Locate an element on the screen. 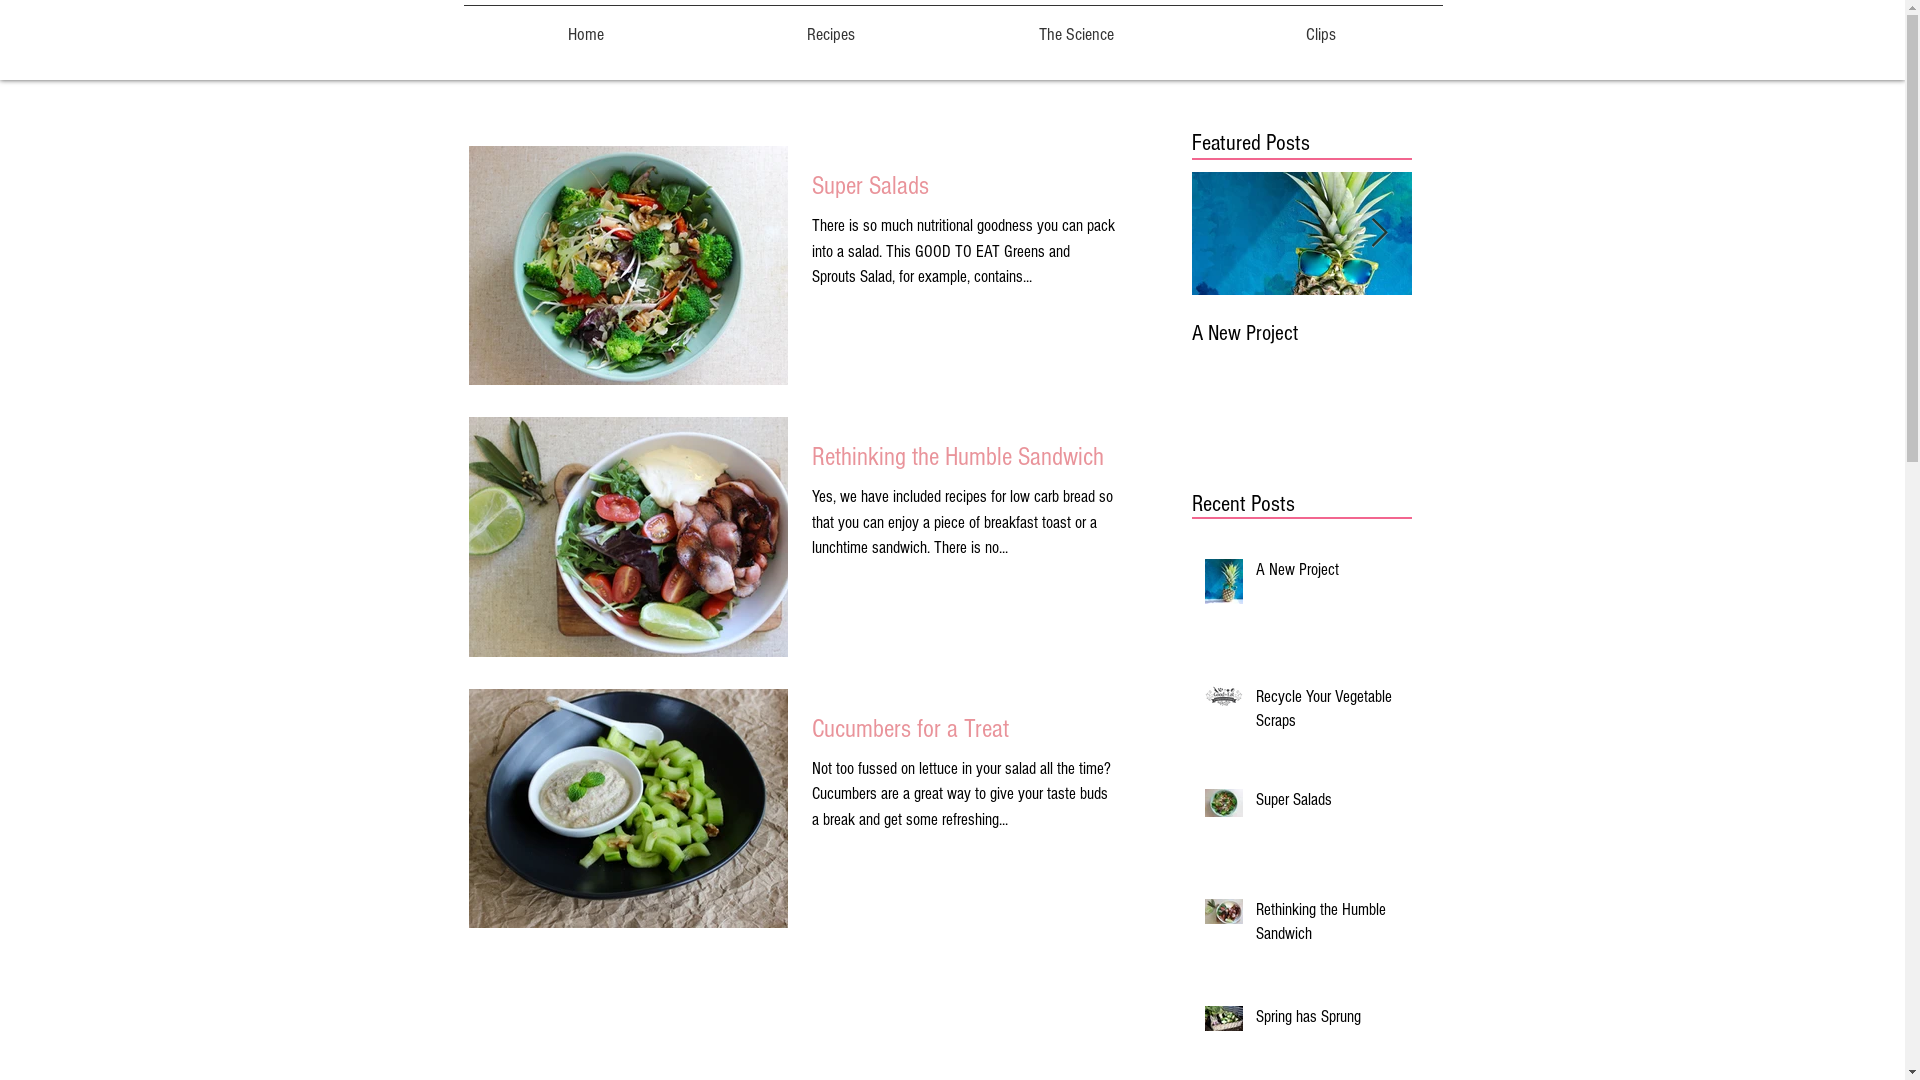 The image size is (1920, 1080). Rethinking the Humble Sandwich is located at coordinates (1328, 926).